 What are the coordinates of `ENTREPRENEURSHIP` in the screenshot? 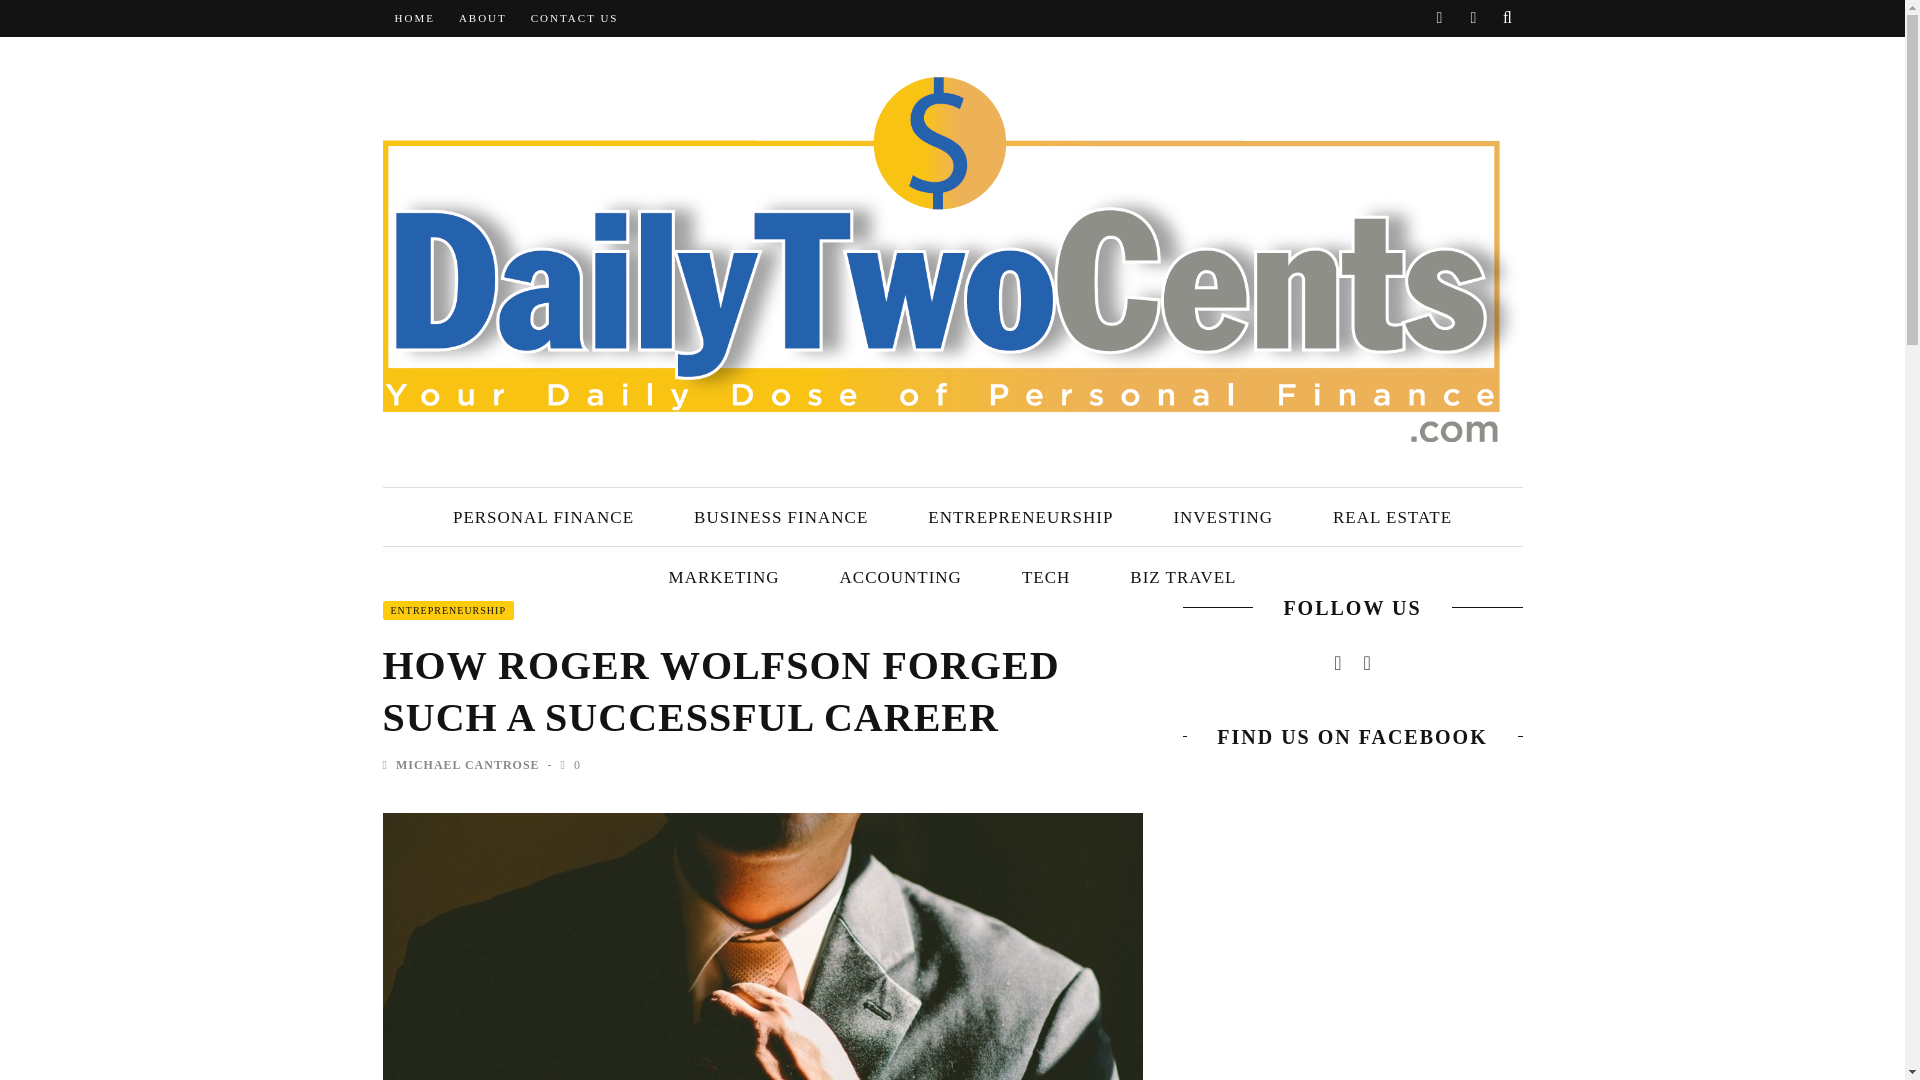 It's located at (447, 610).